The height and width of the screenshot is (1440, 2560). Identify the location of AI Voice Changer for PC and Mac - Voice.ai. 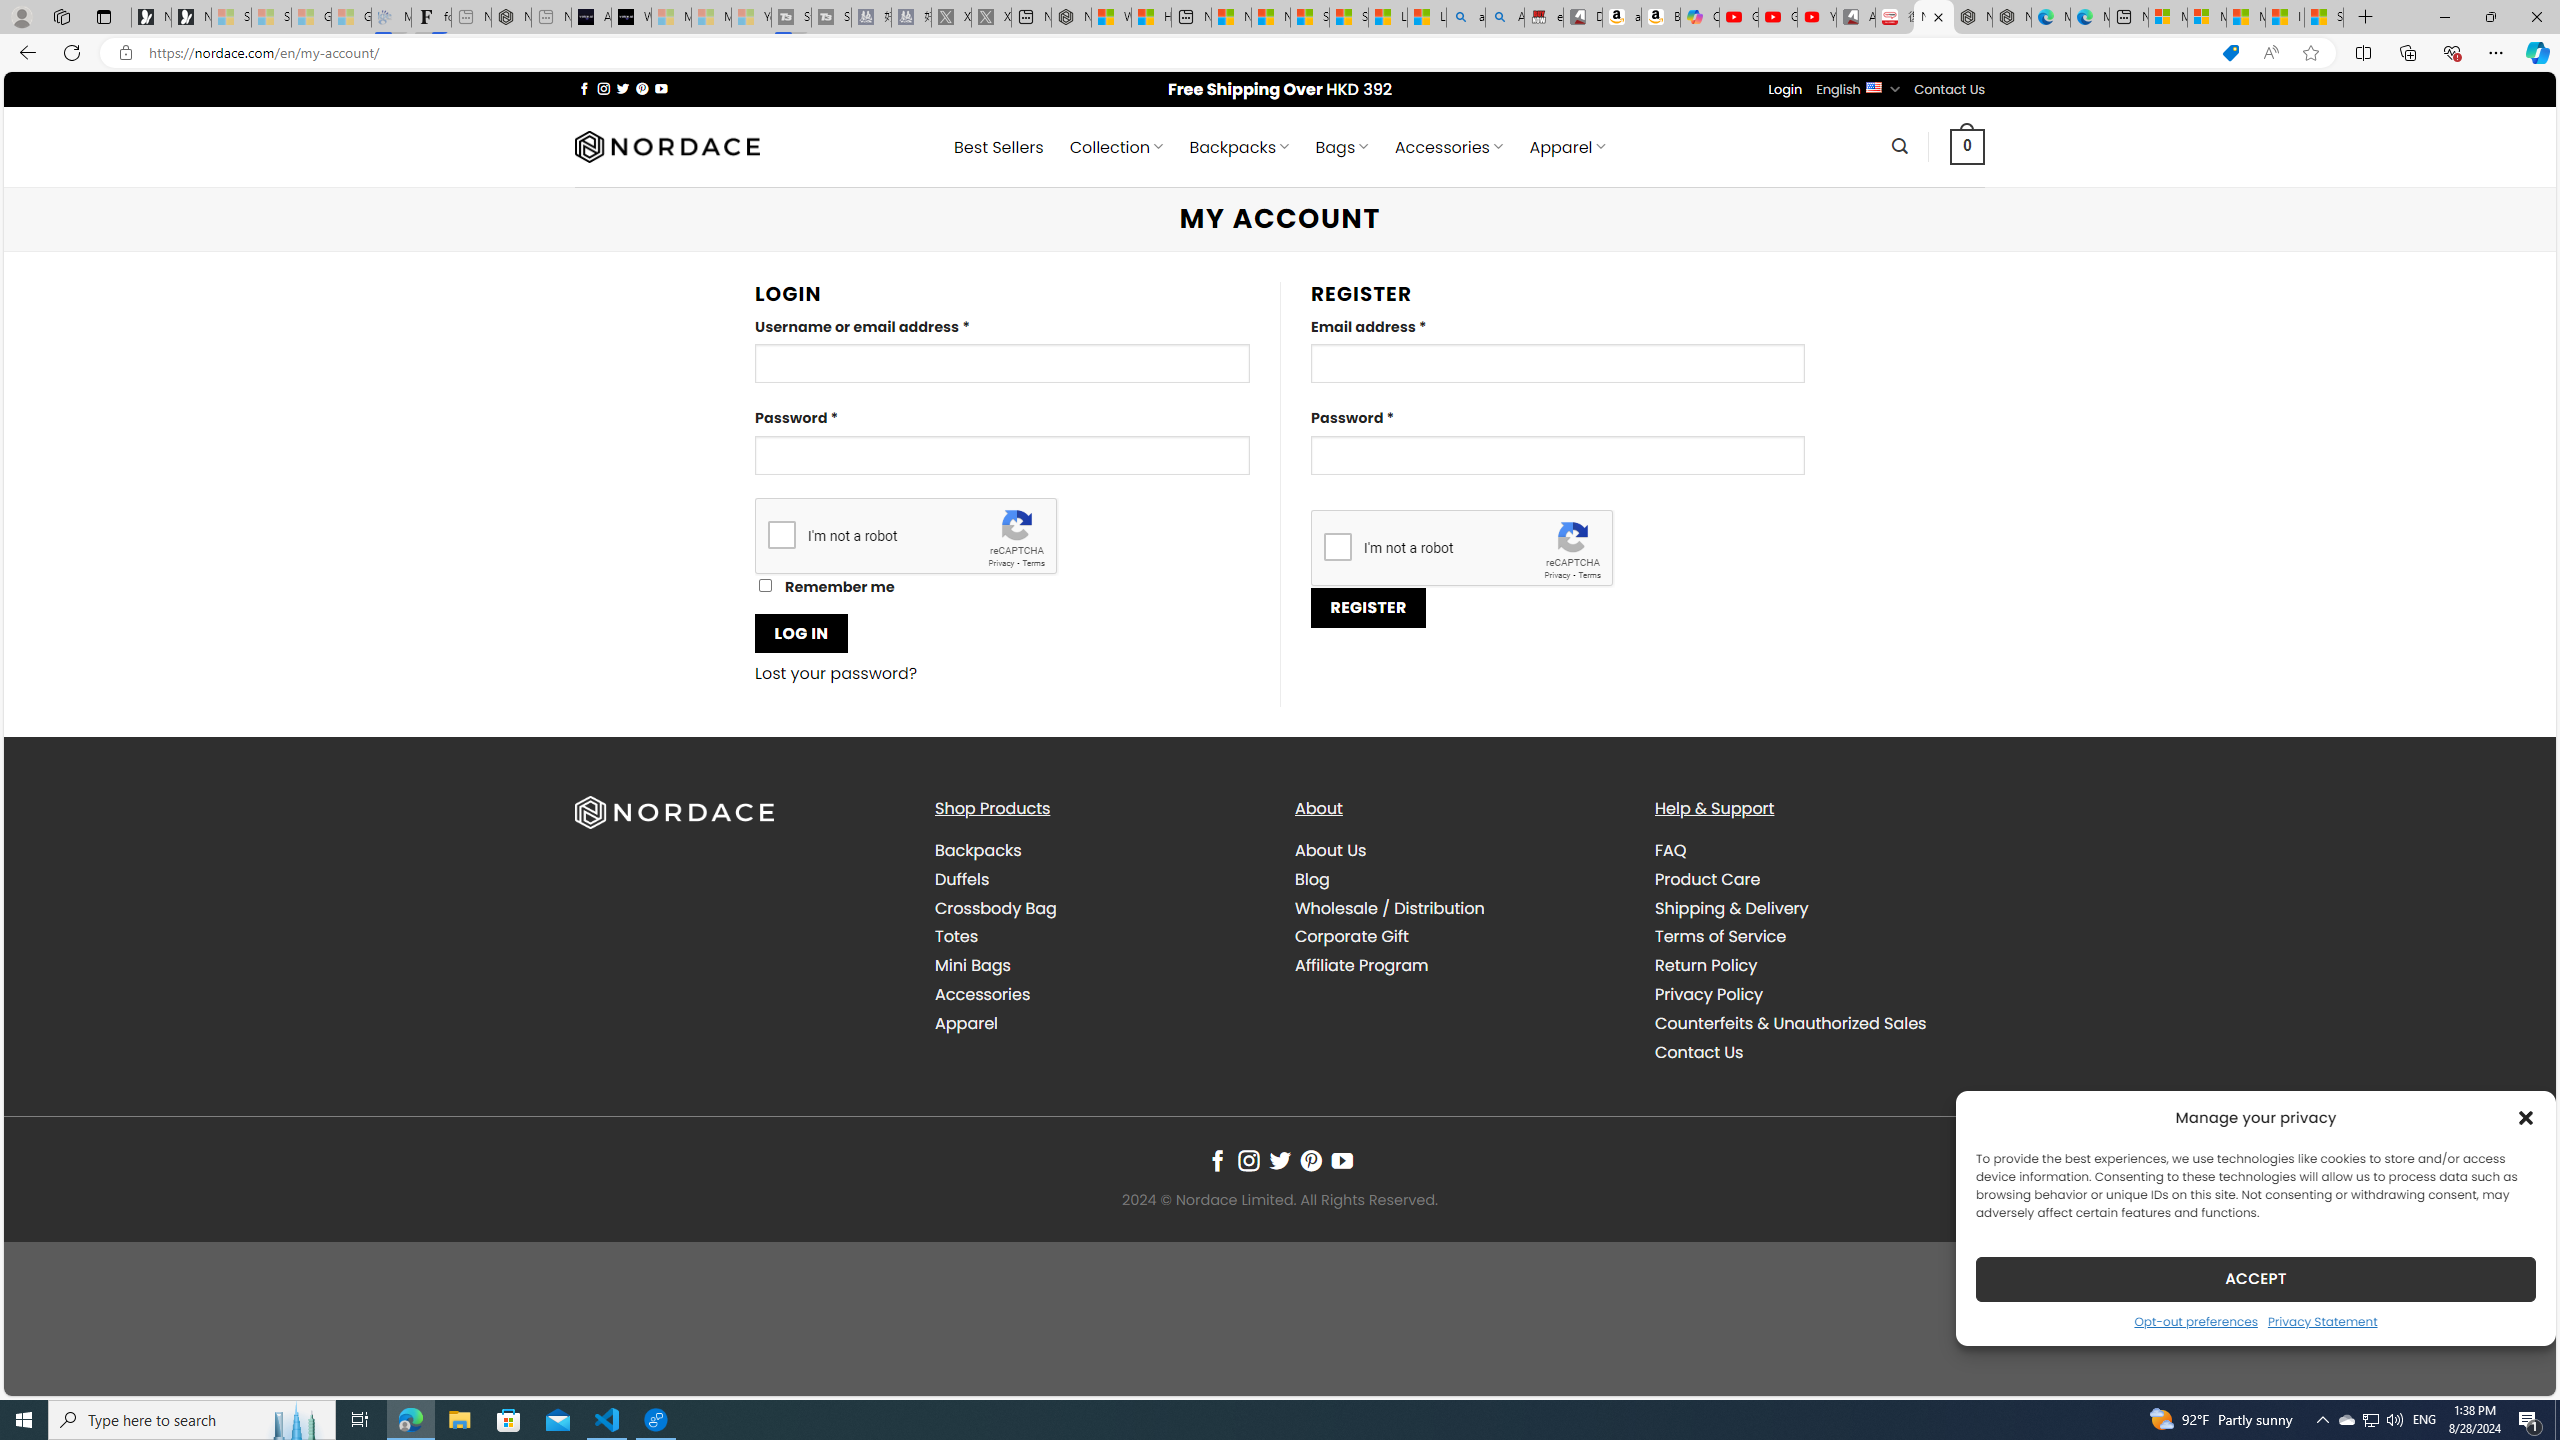
(591, 17).